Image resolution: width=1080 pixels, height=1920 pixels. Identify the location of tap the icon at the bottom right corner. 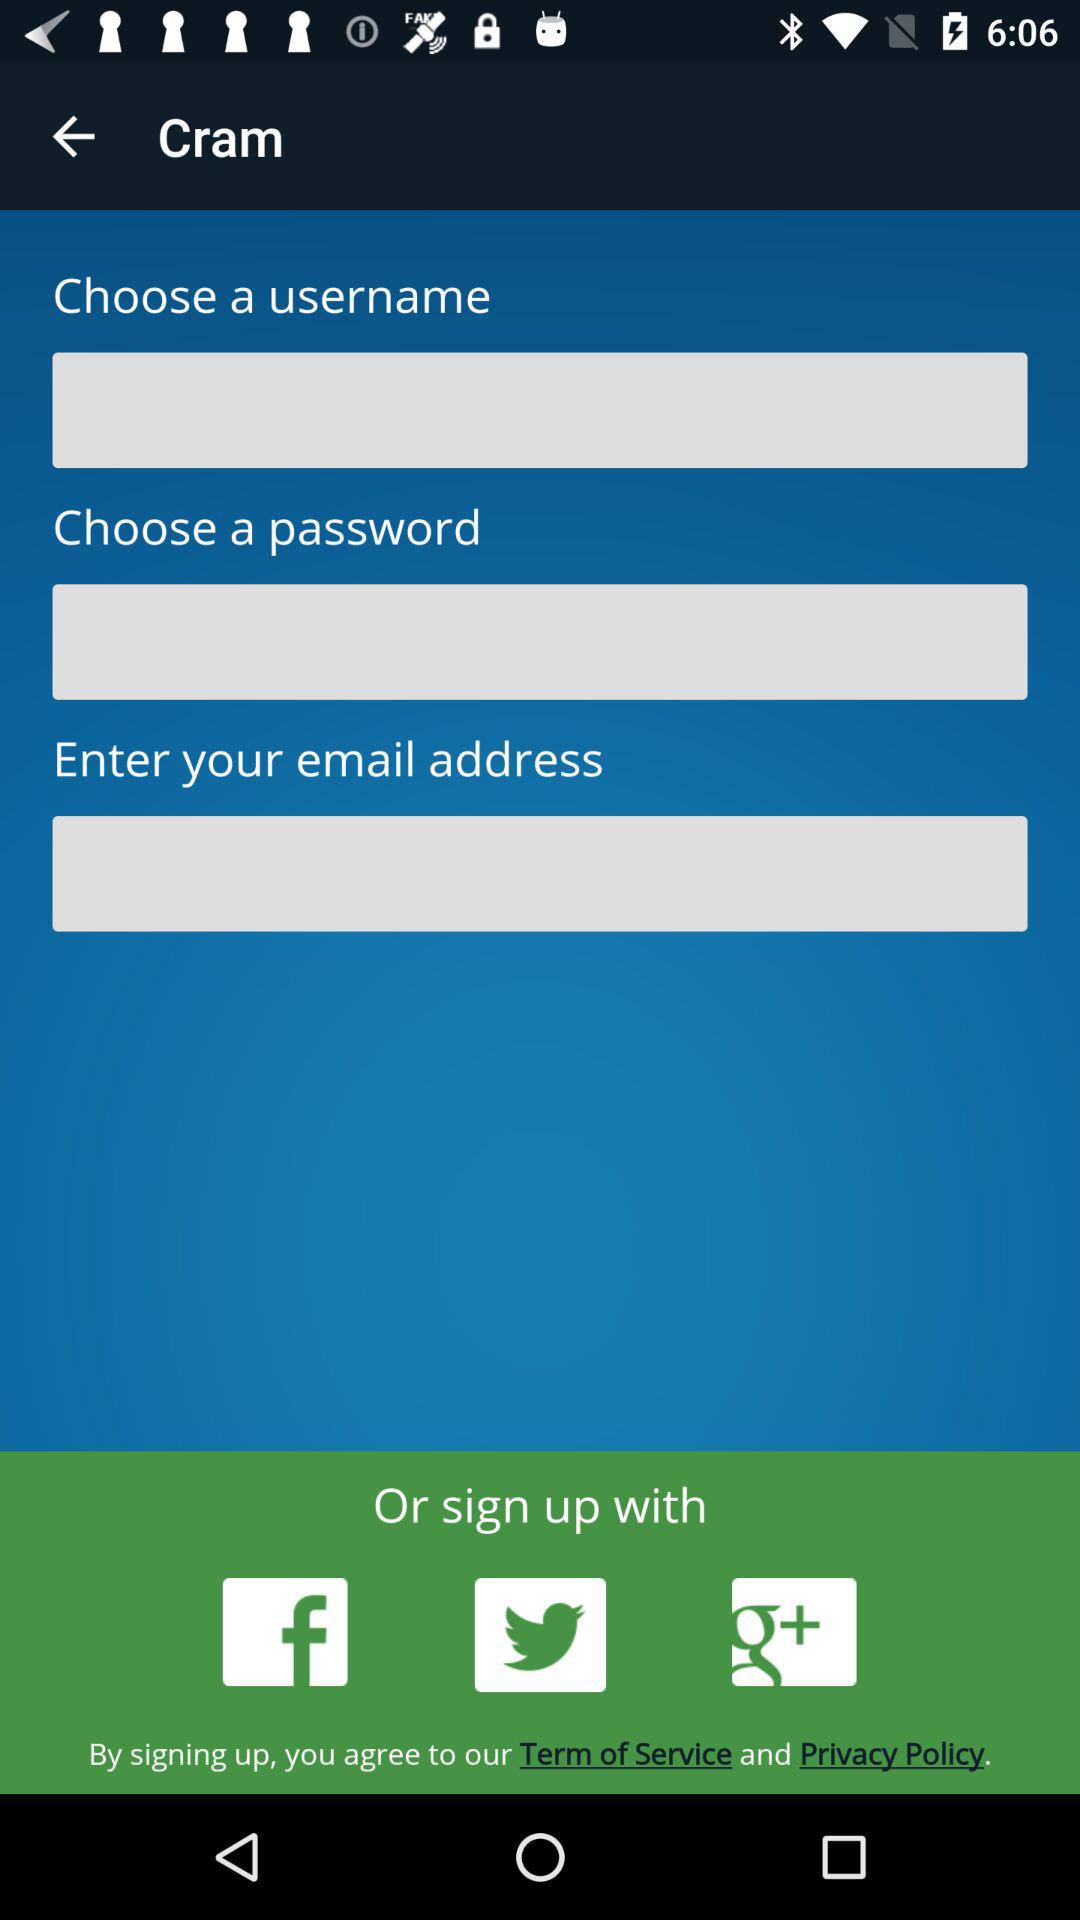
(794, 1632).